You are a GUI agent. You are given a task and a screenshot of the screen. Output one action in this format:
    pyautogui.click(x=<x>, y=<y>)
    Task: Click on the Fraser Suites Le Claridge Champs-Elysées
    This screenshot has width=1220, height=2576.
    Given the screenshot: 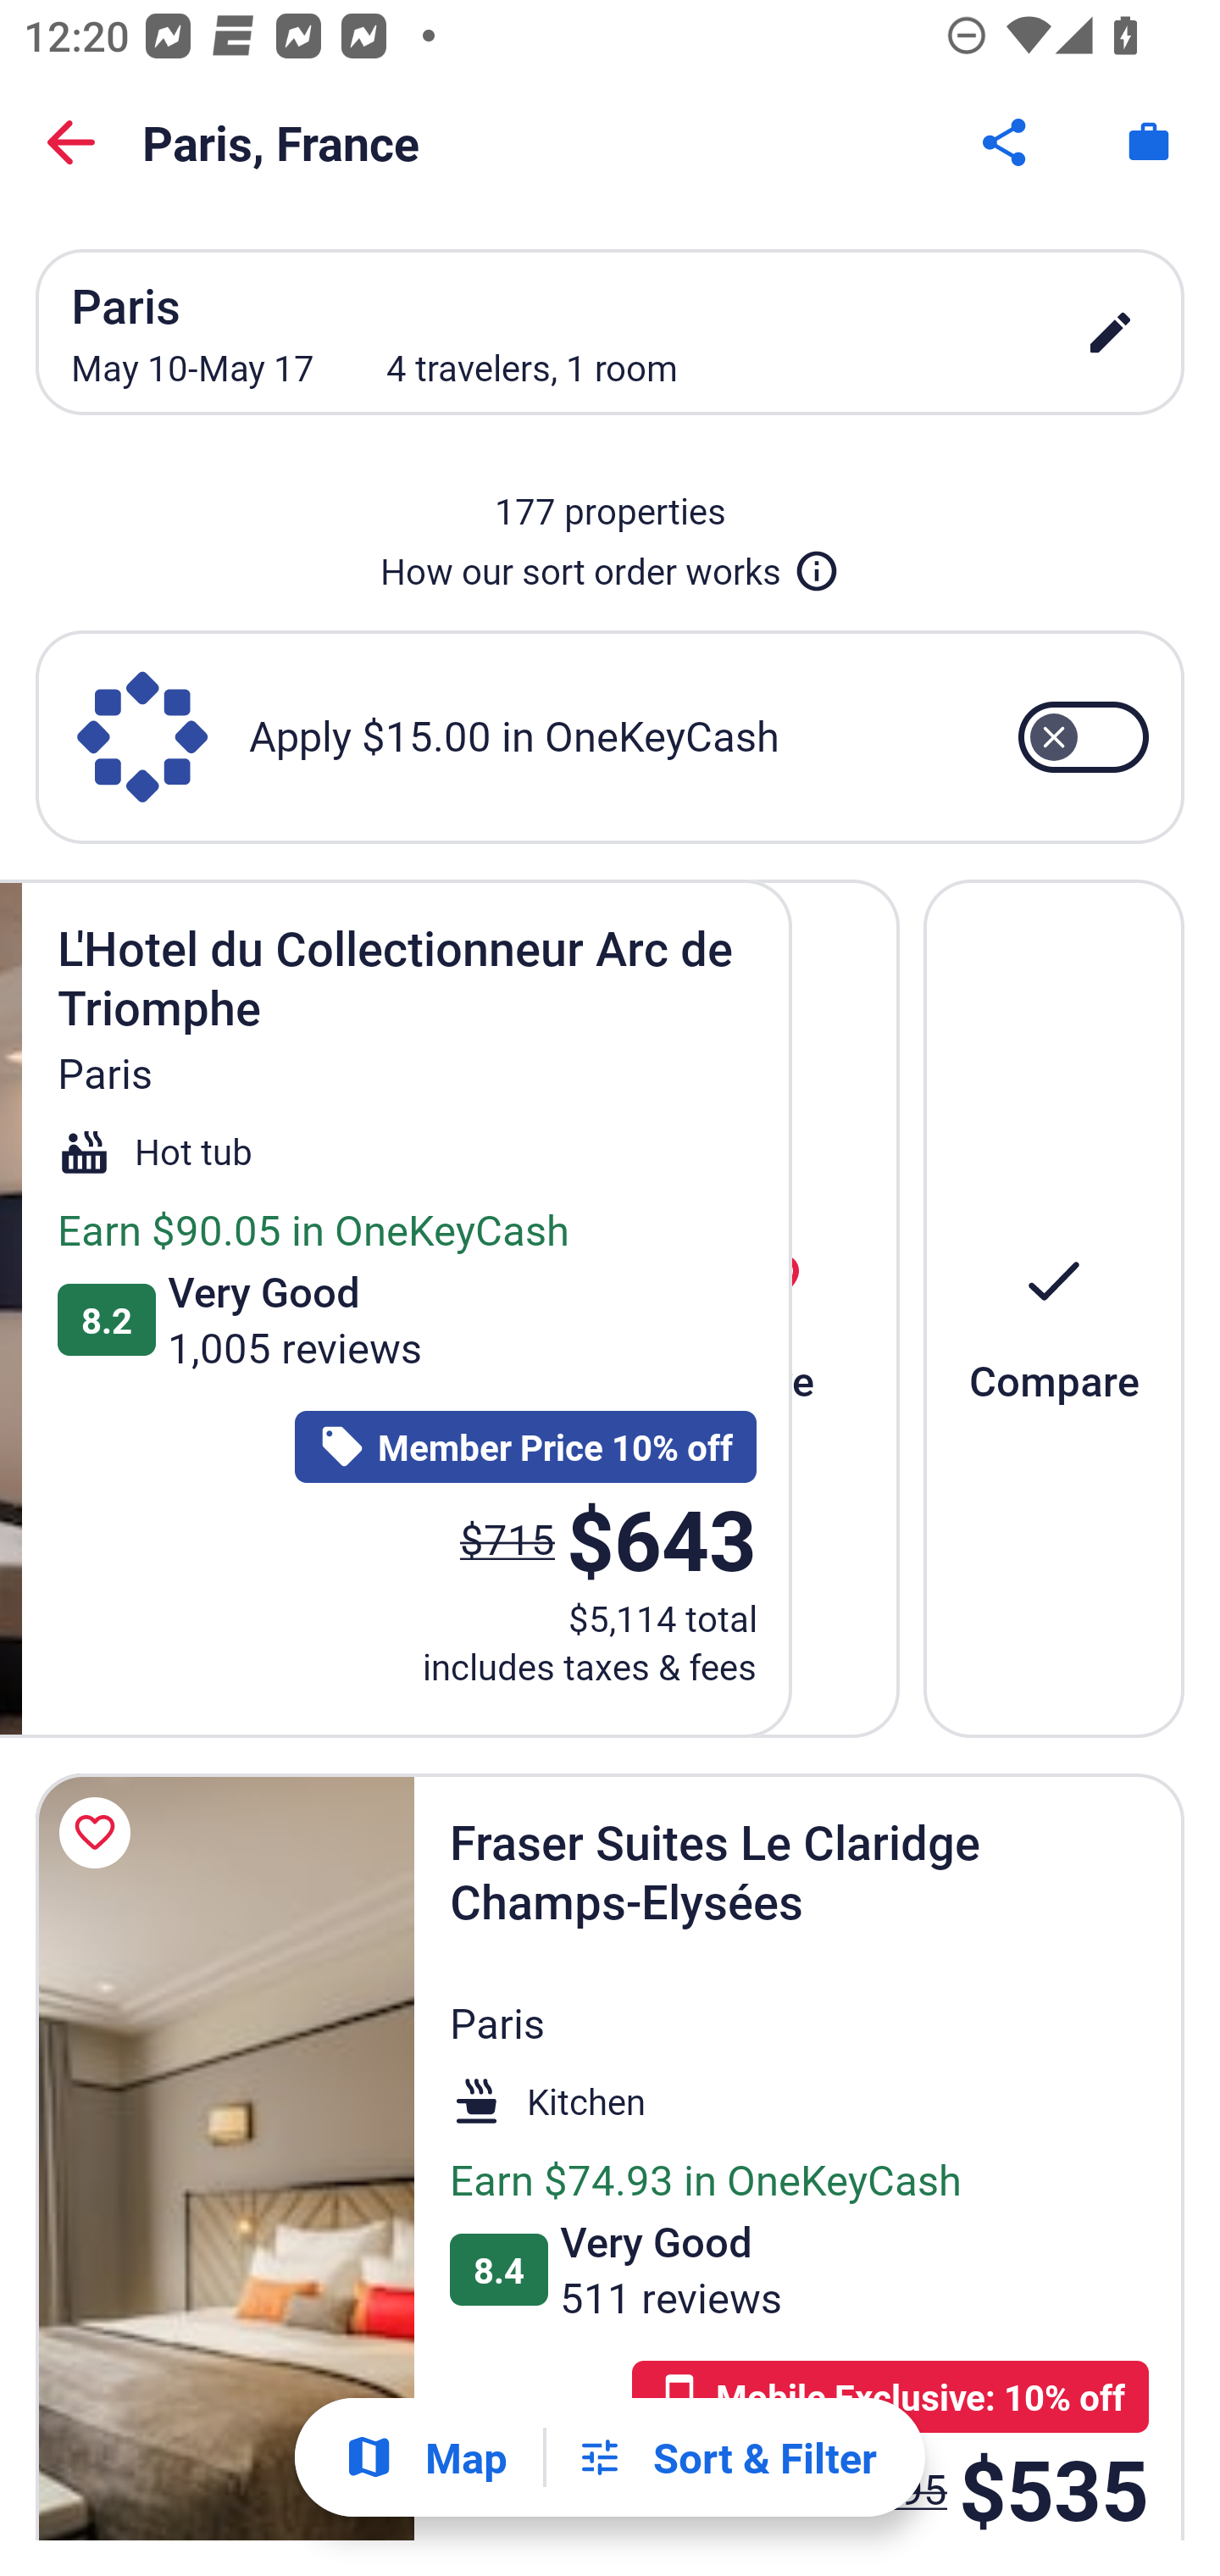 What is the action you would take?
    pyautogui.click(x=225, y=2156)
    